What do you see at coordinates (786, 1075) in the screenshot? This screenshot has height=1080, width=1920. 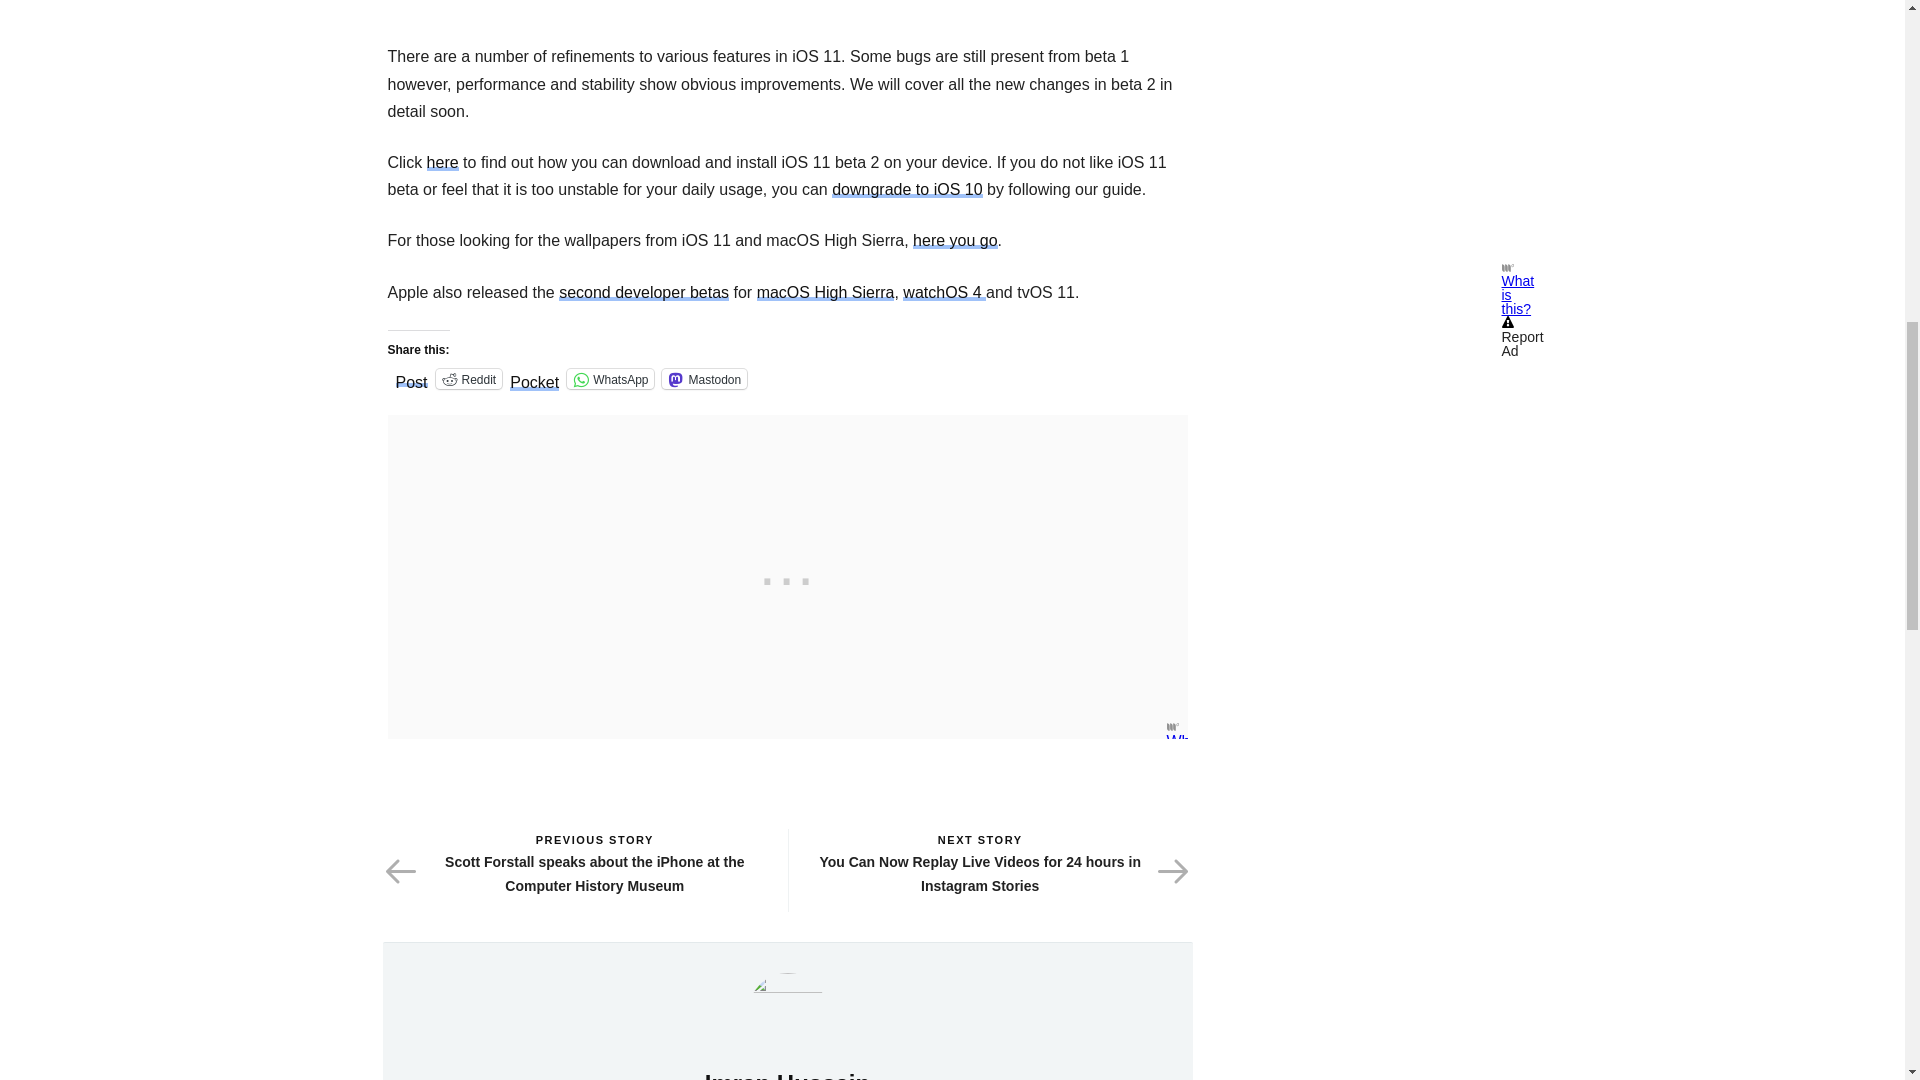 I see `Imran Hussain` at bounding box center [786, 1075].